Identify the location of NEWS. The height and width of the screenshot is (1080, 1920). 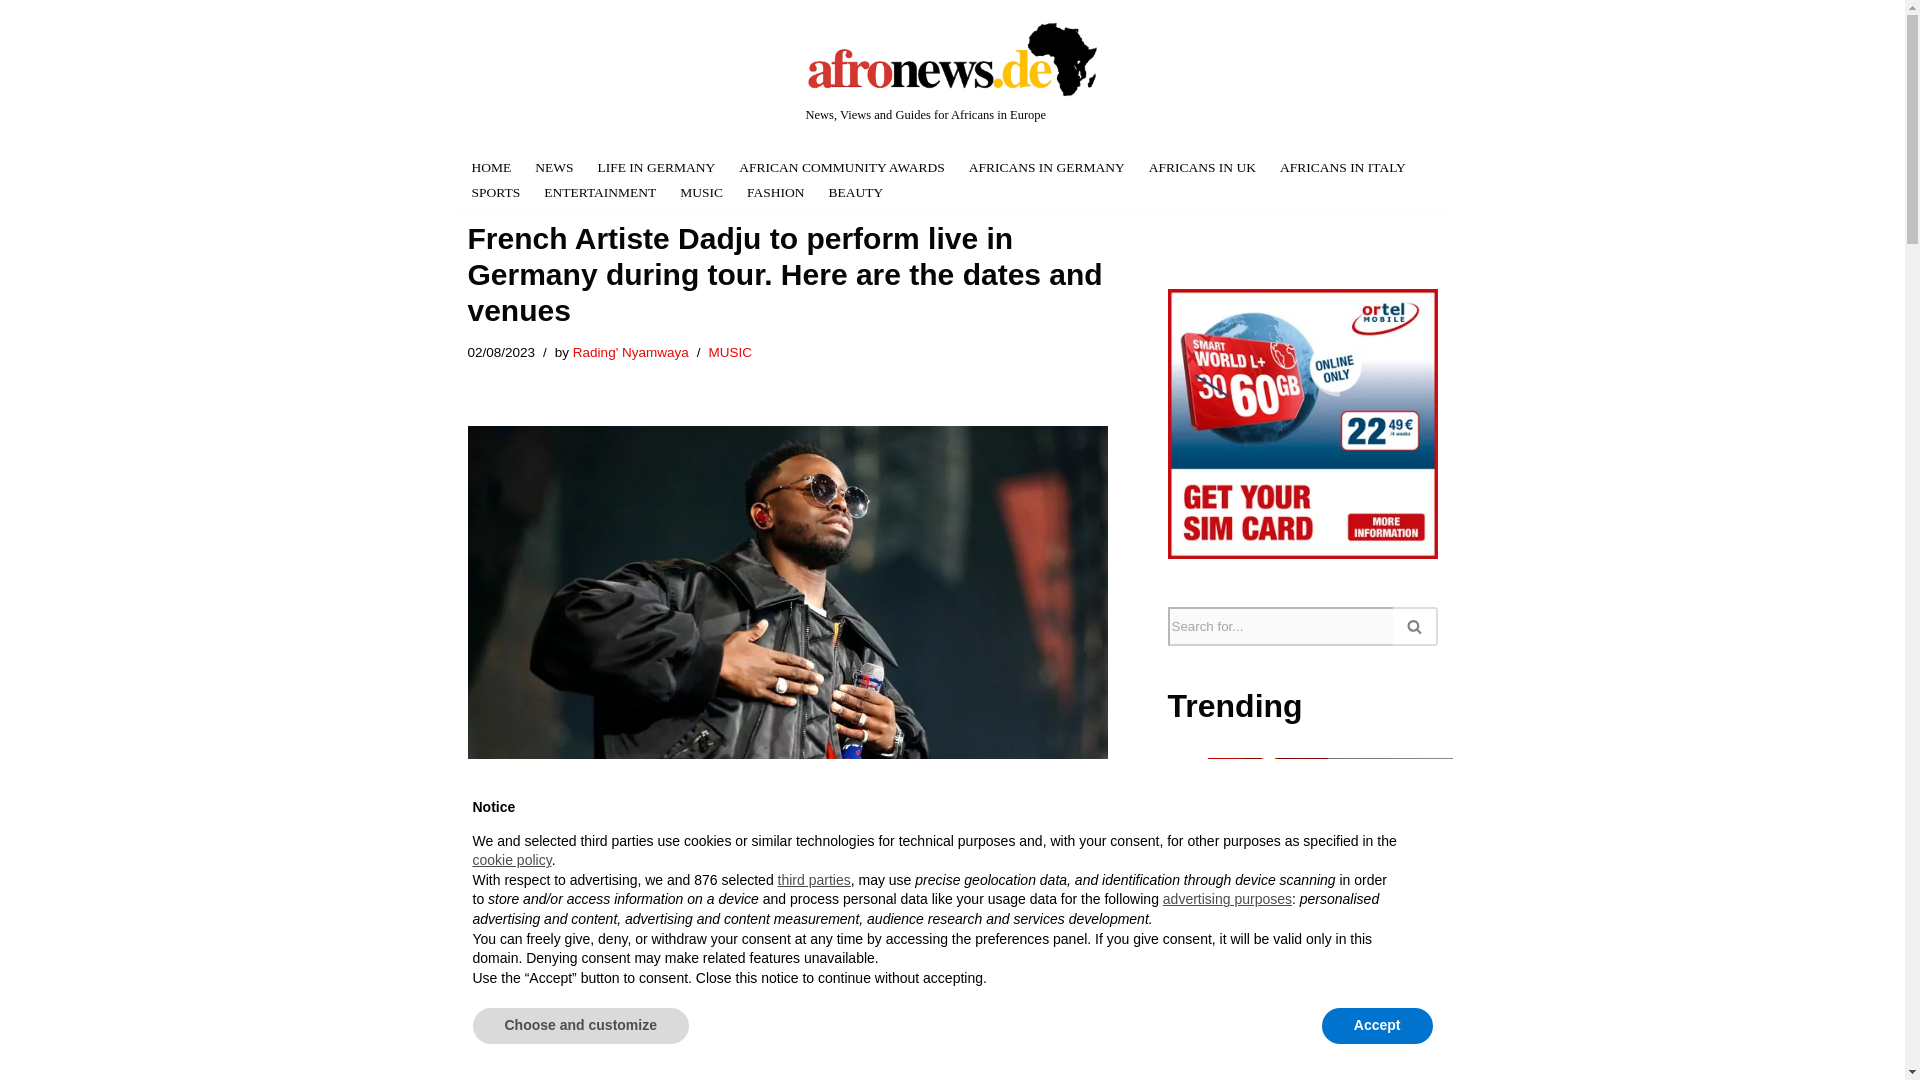
(554, 168).